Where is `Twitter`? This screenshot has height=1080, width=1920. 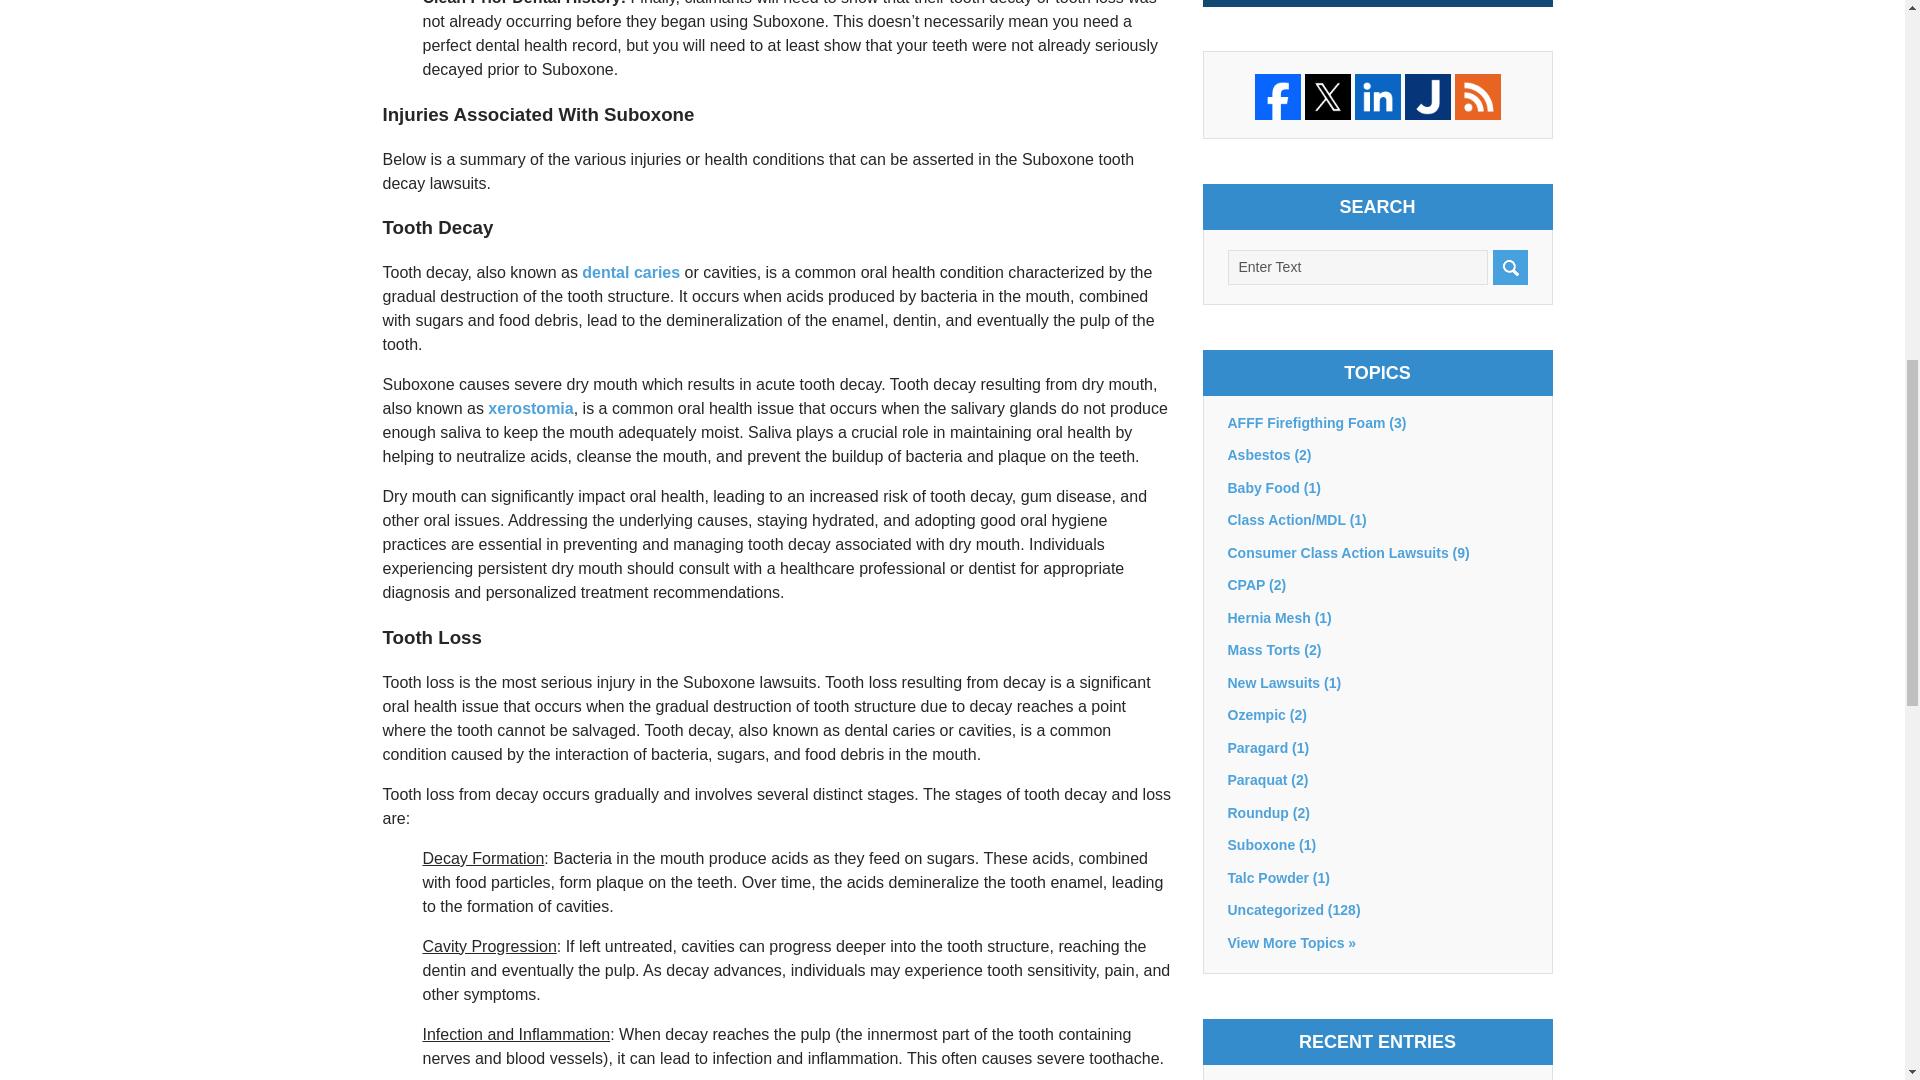 Twitter is located at coordinates (1326, 96).